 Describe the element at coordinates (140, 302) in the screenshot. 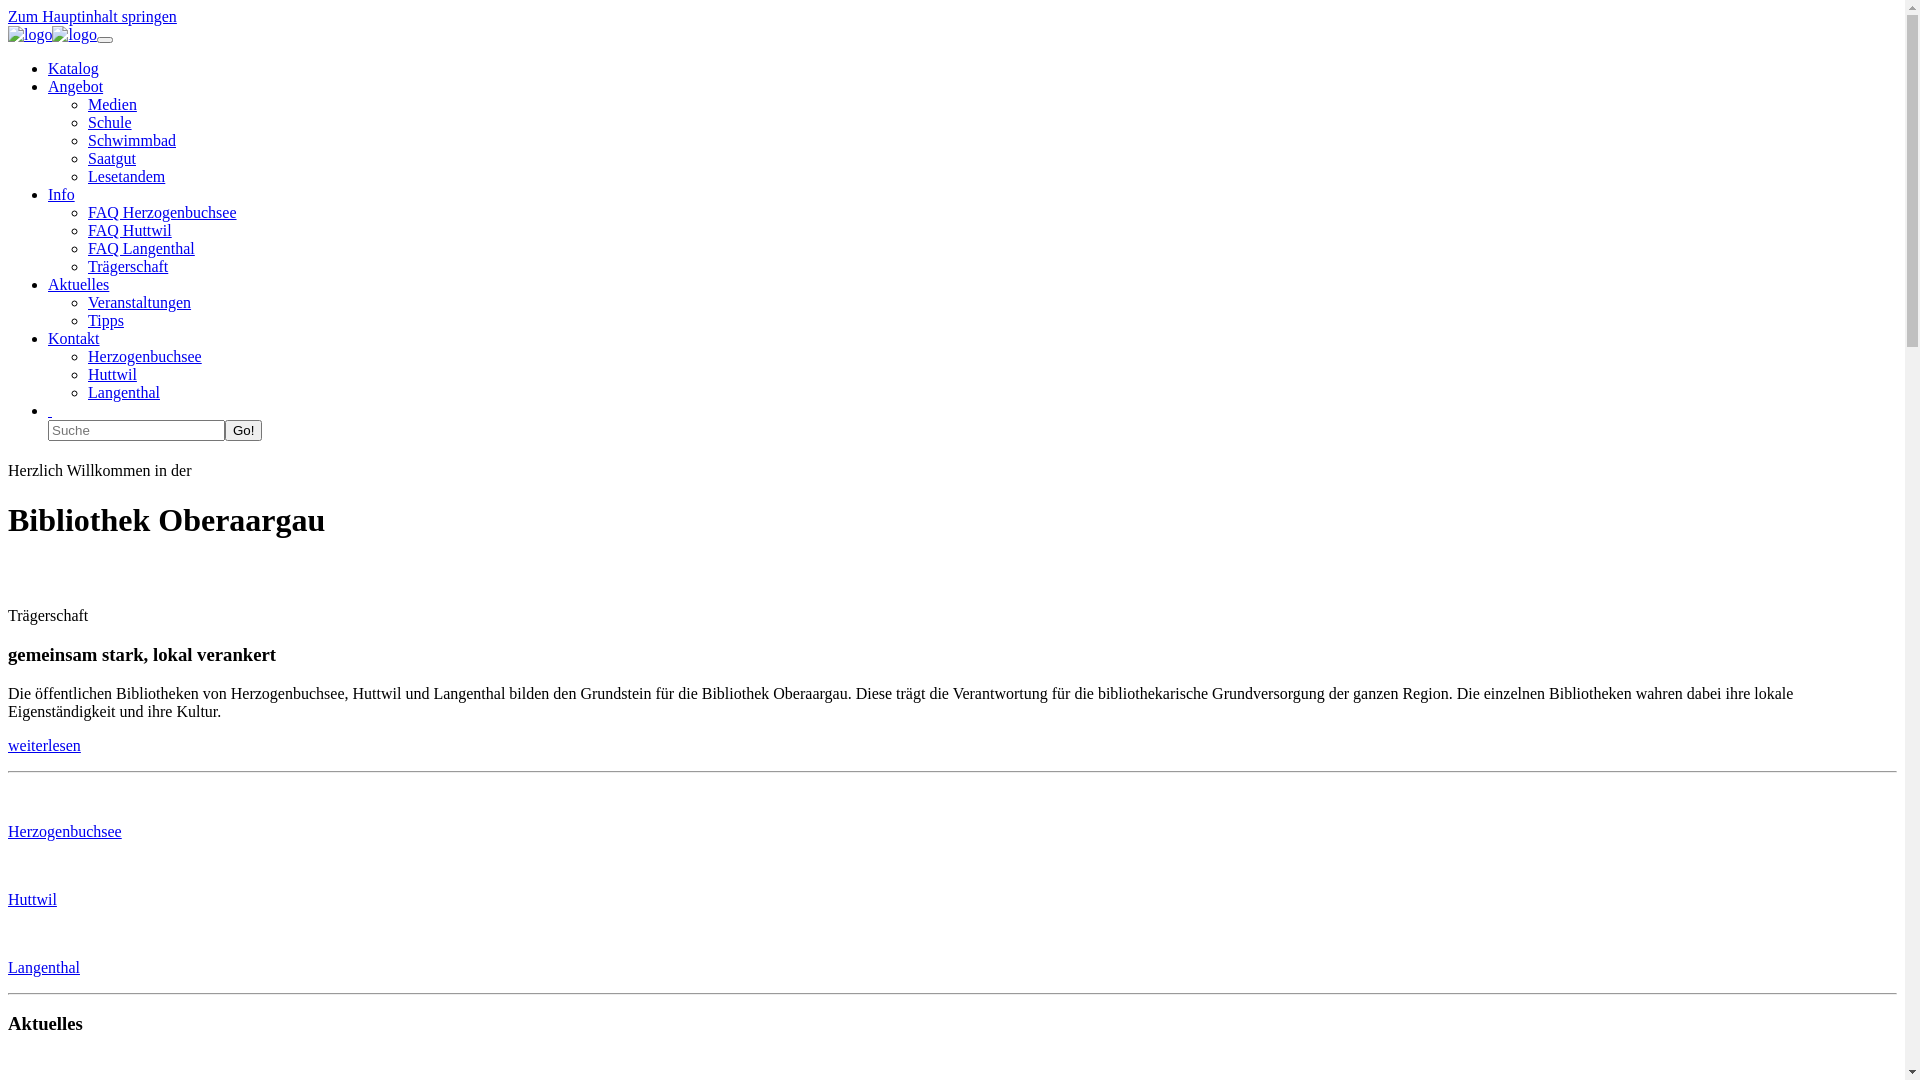

I see `Veranstaltungen` at that location.